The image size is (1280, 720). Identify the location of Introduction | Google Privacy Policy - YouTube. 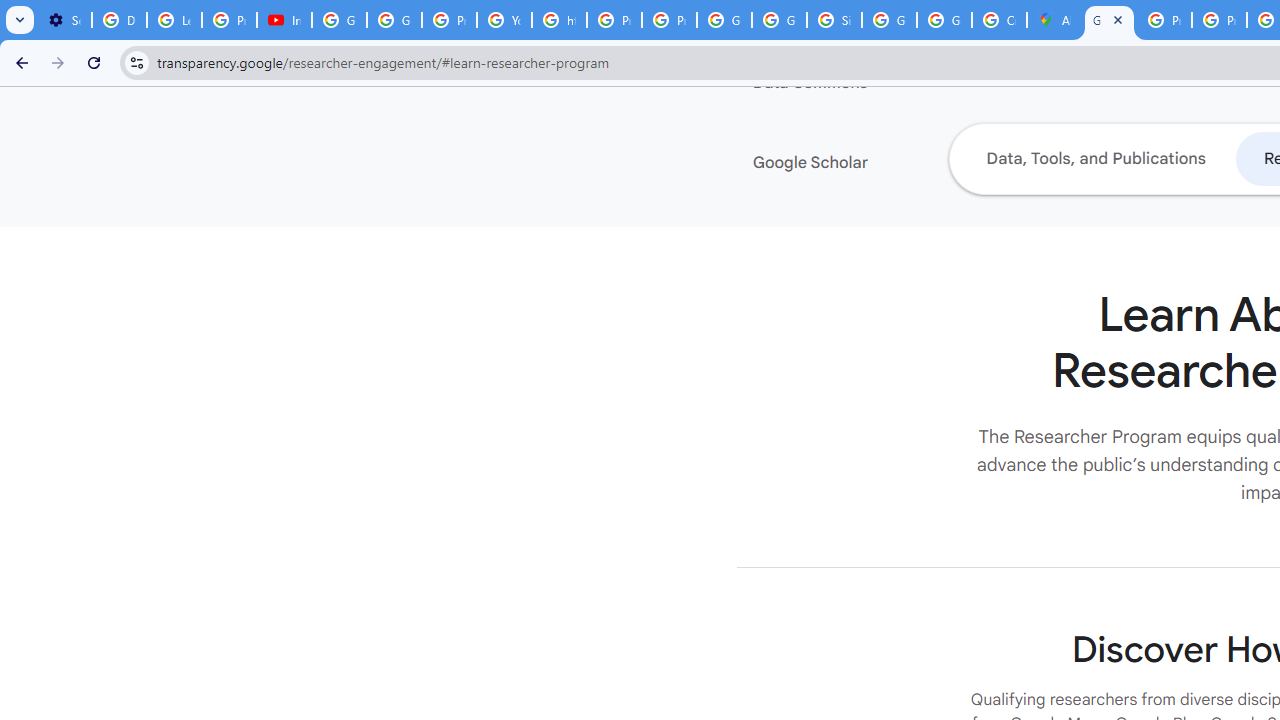
(284, 20).